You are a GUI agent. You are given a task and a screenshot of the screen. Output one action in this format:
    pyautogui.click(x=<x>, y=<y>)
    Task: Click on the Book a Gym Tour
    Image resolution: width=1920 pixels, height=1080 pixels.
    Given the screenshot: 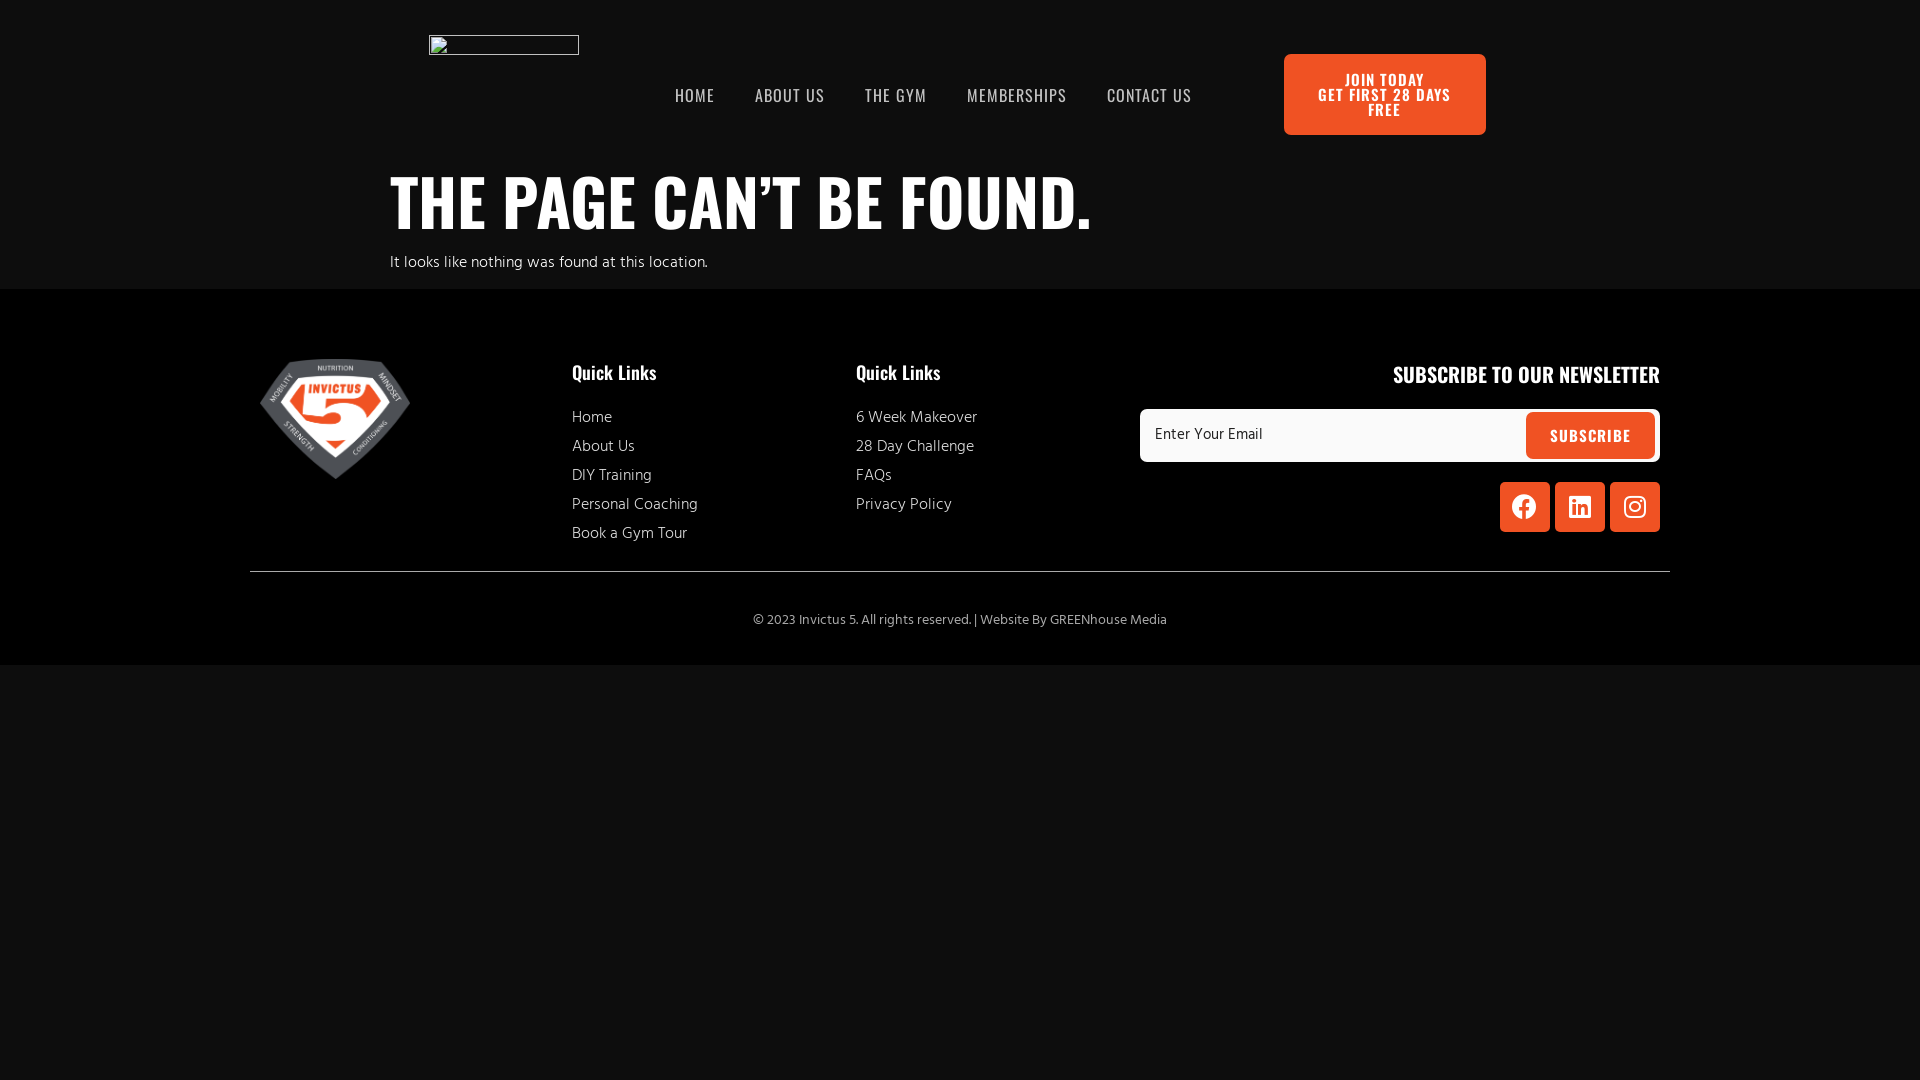 What is the action you would take?
    pyautogui.click(x=704, y=534)
    